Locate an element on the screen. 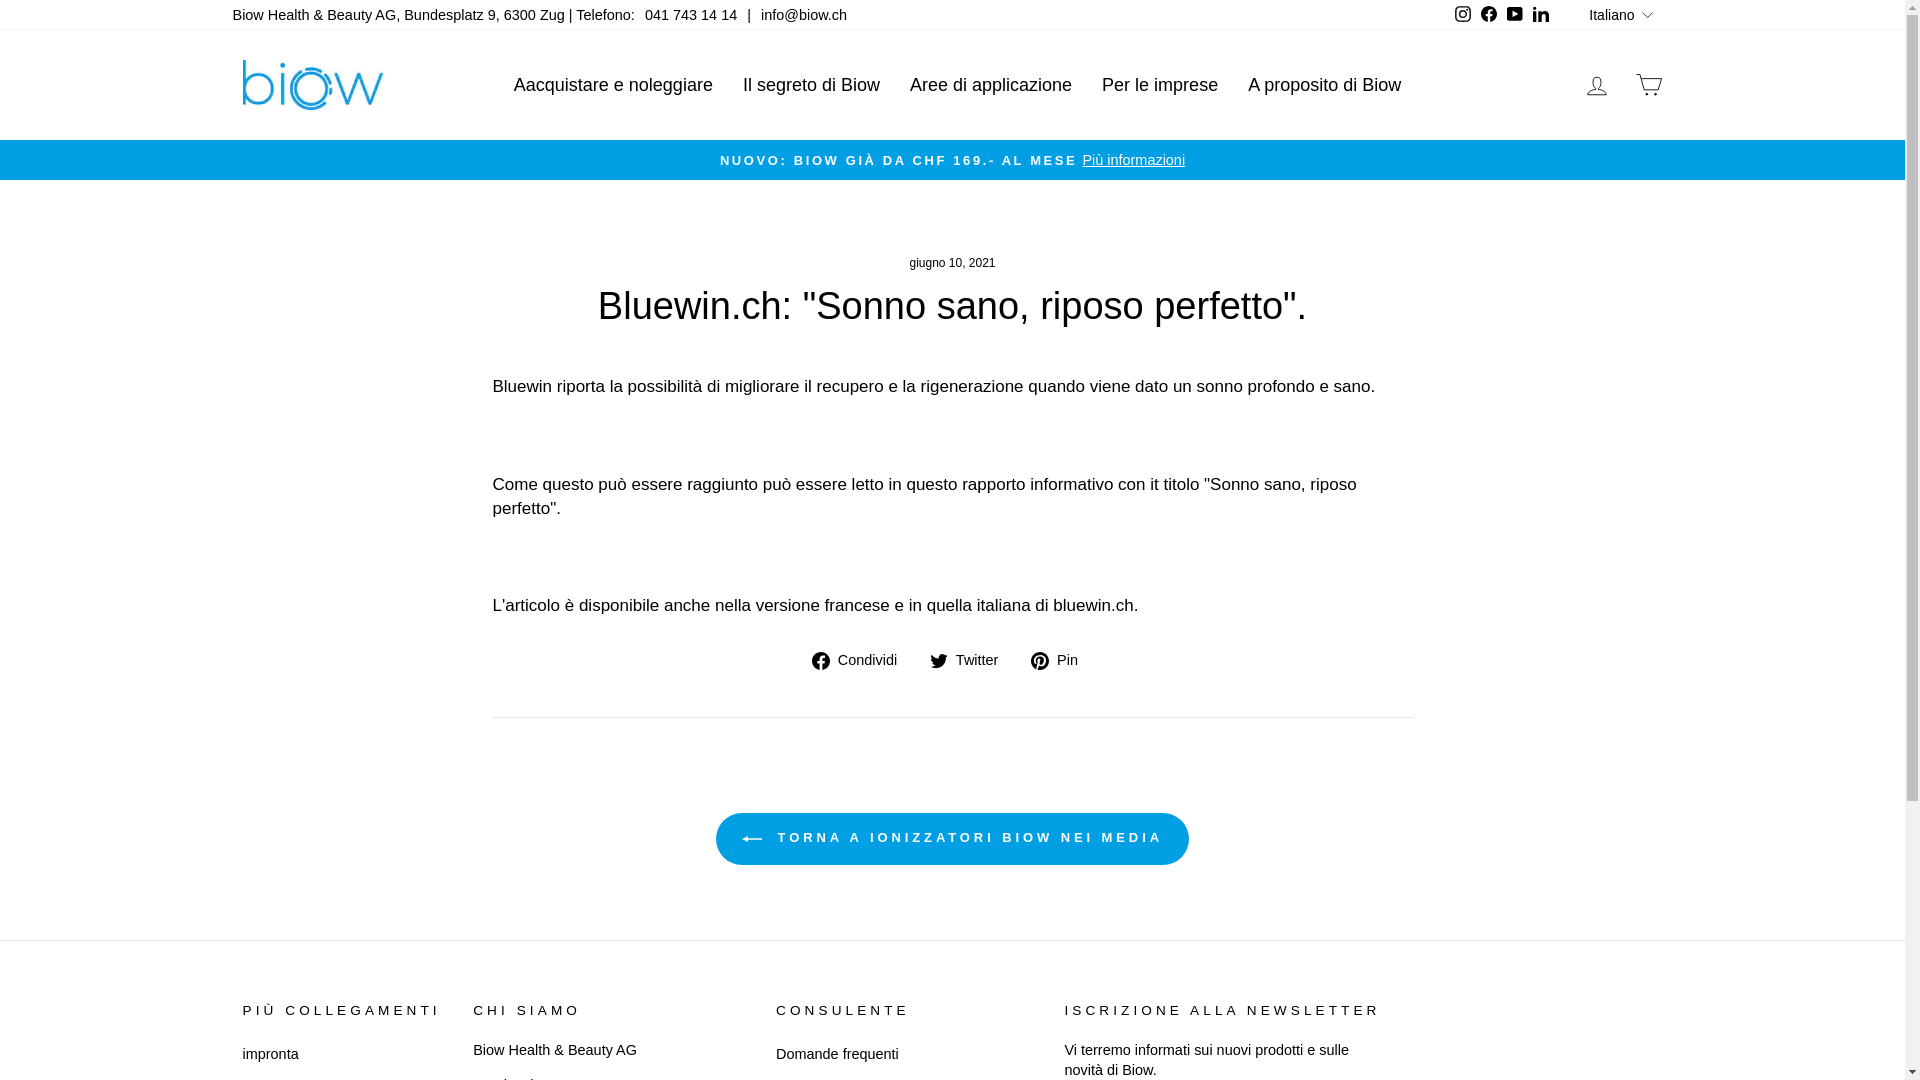  Salta al contenuto is located at coordinates (0, 0).